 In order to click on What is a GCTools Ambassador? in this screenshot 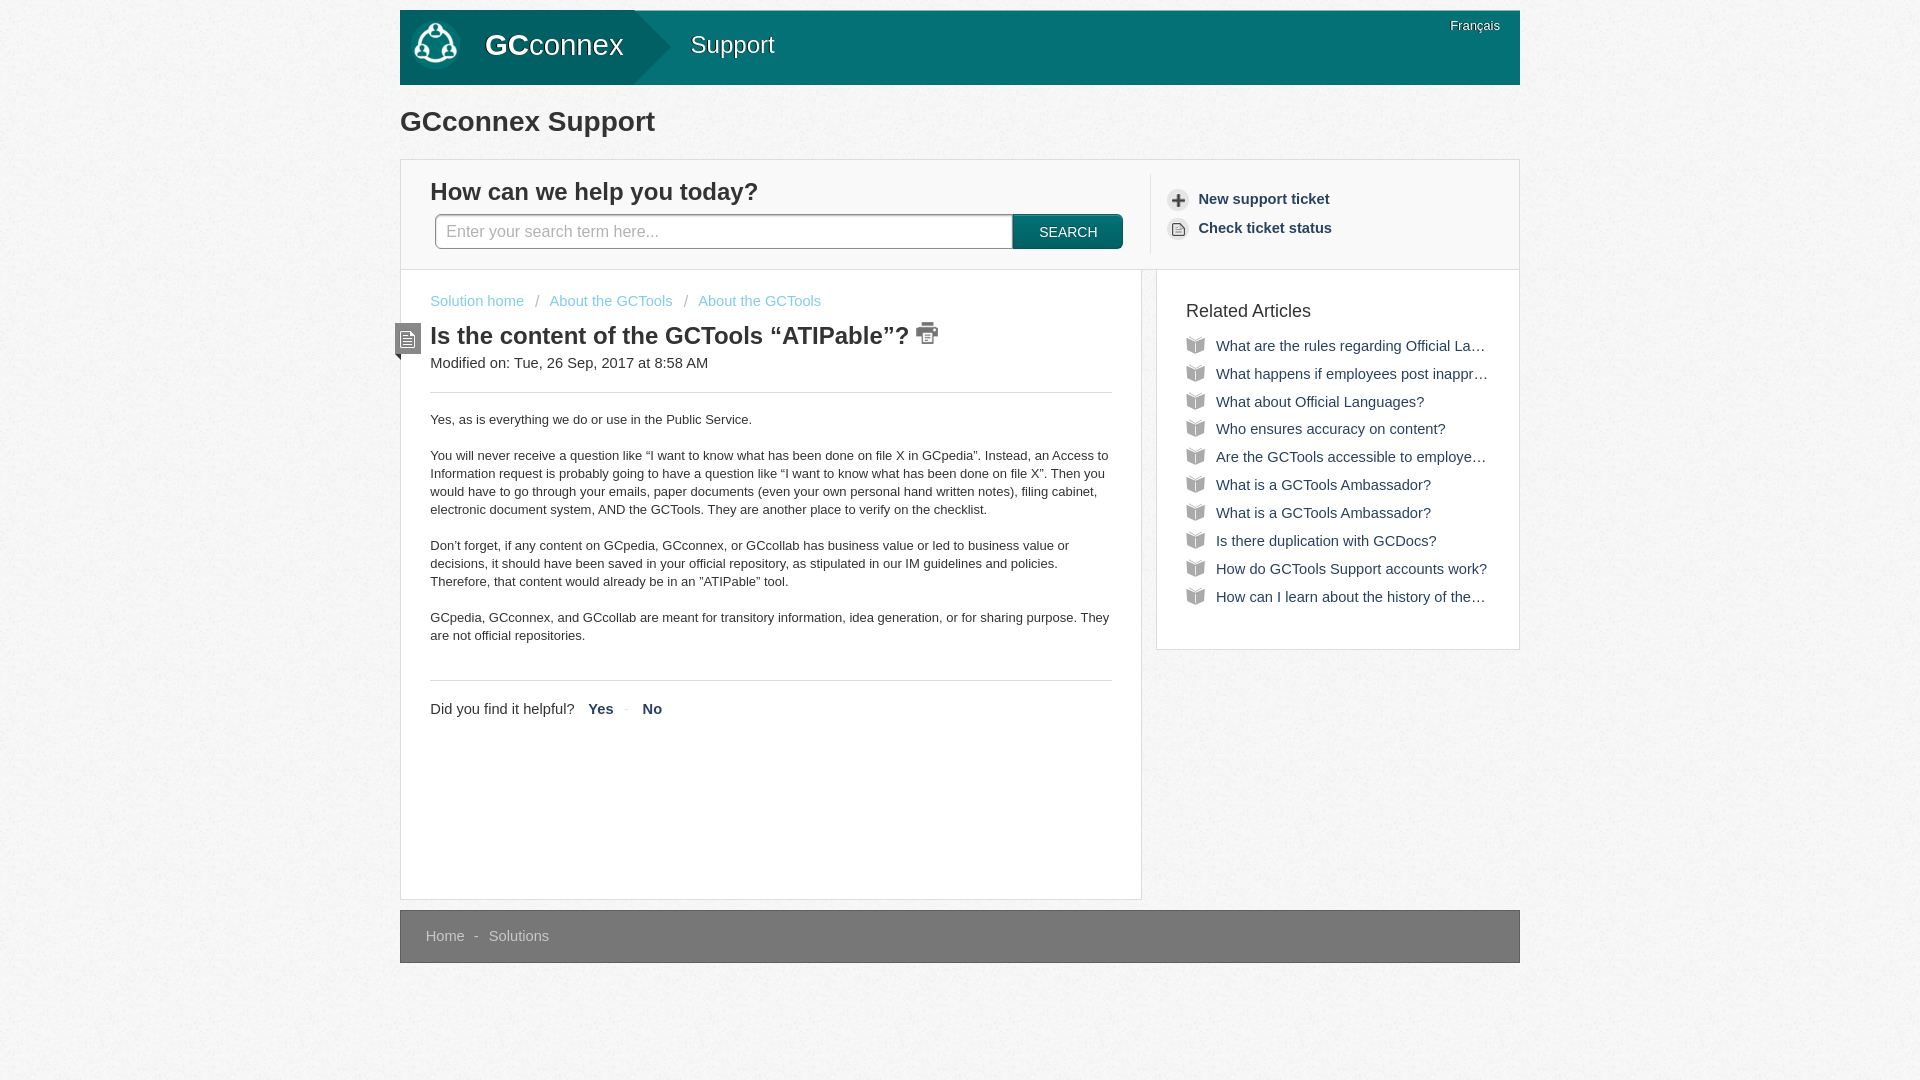, I will do `click(1322, 512)`.